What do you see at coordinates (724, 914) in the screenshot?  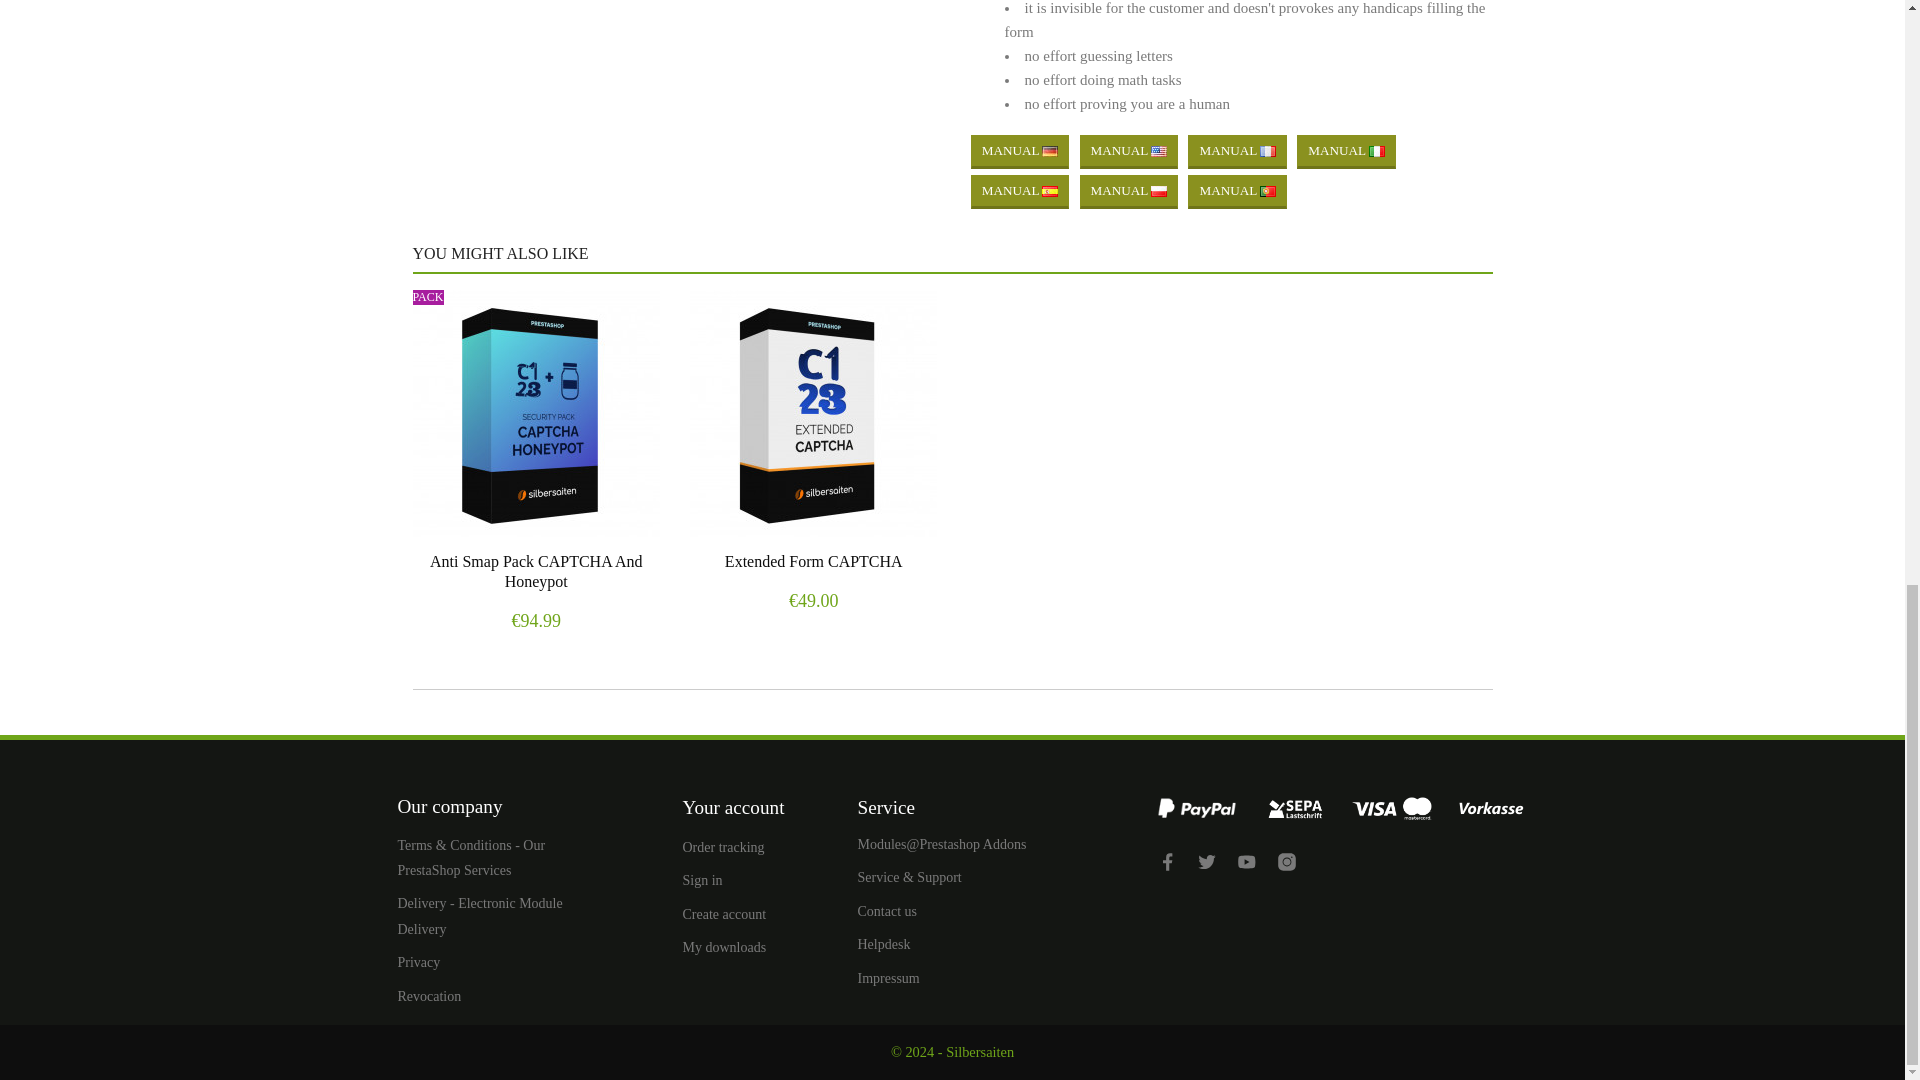 I see `Create account` at bounding box center [724, 914].